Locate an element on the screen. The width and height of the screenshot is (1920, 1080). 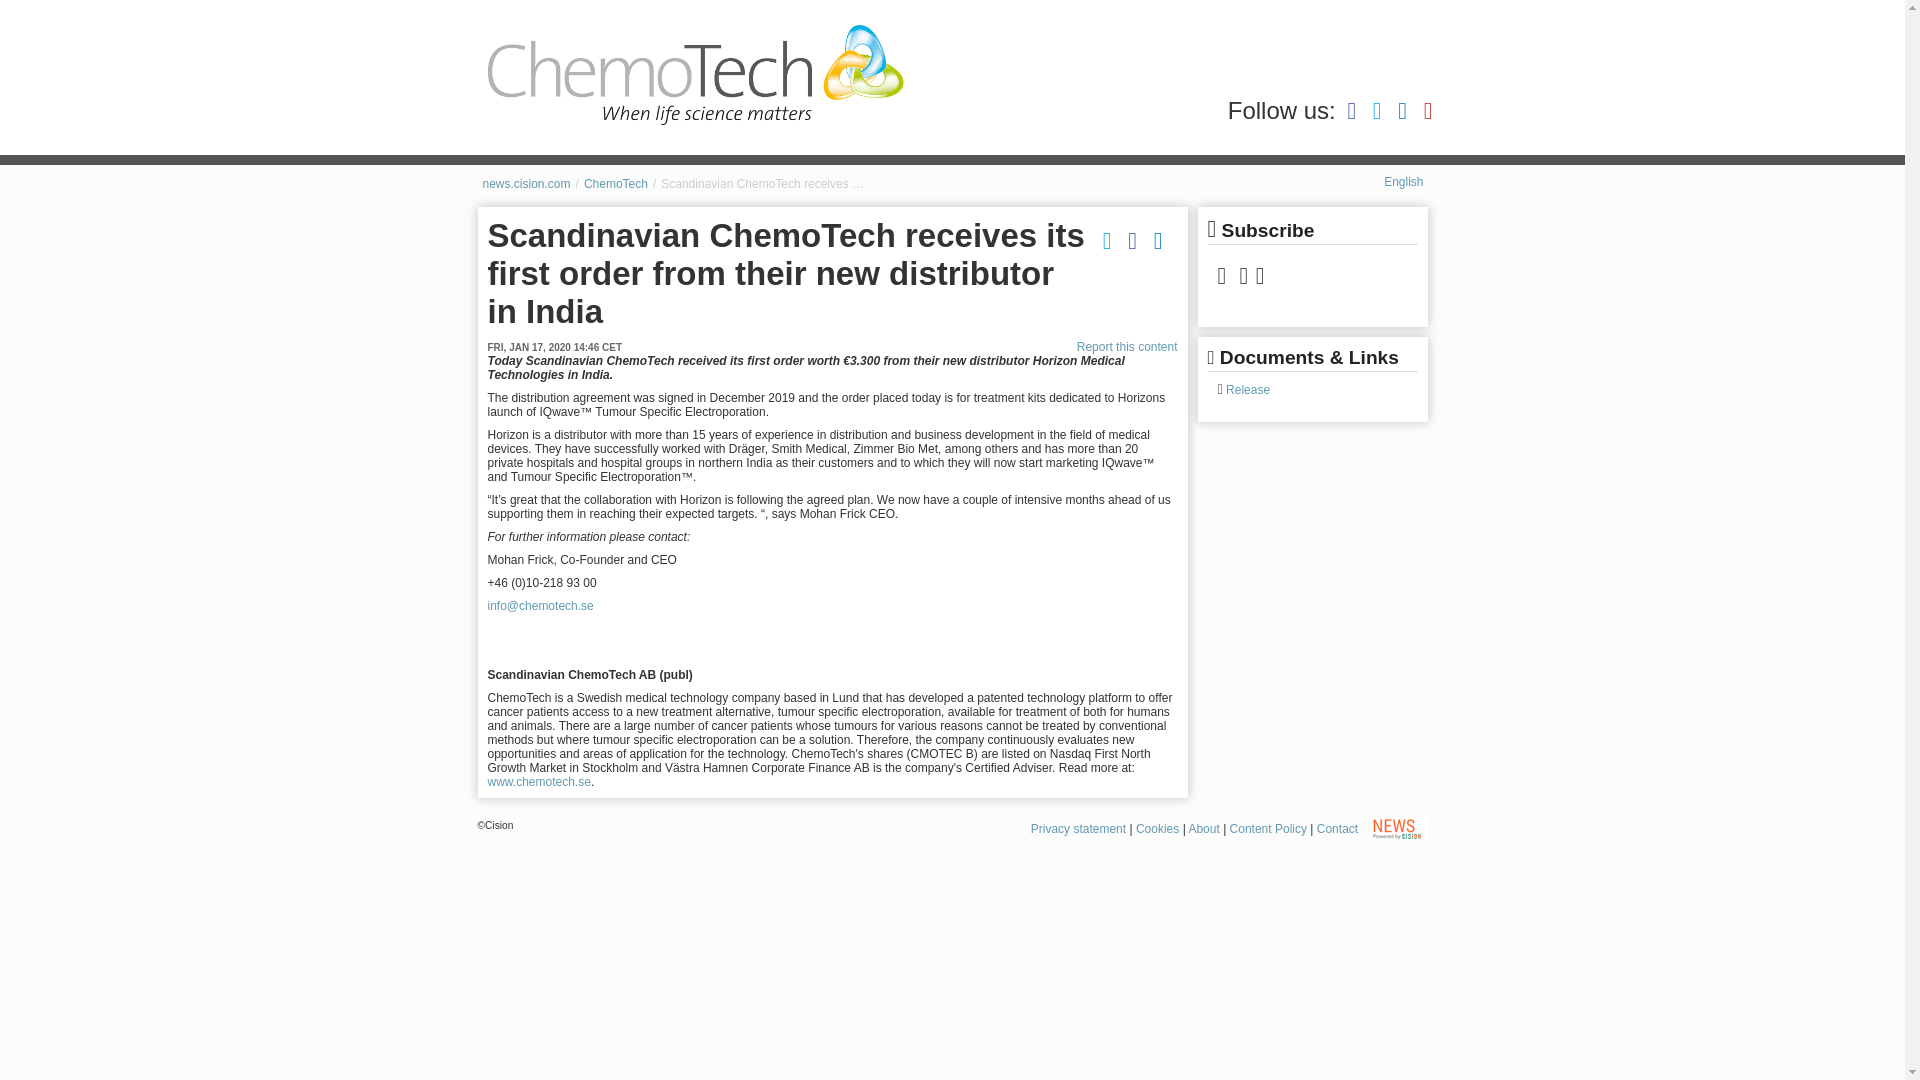
news.cision.com is located at coordinates (526, 184).